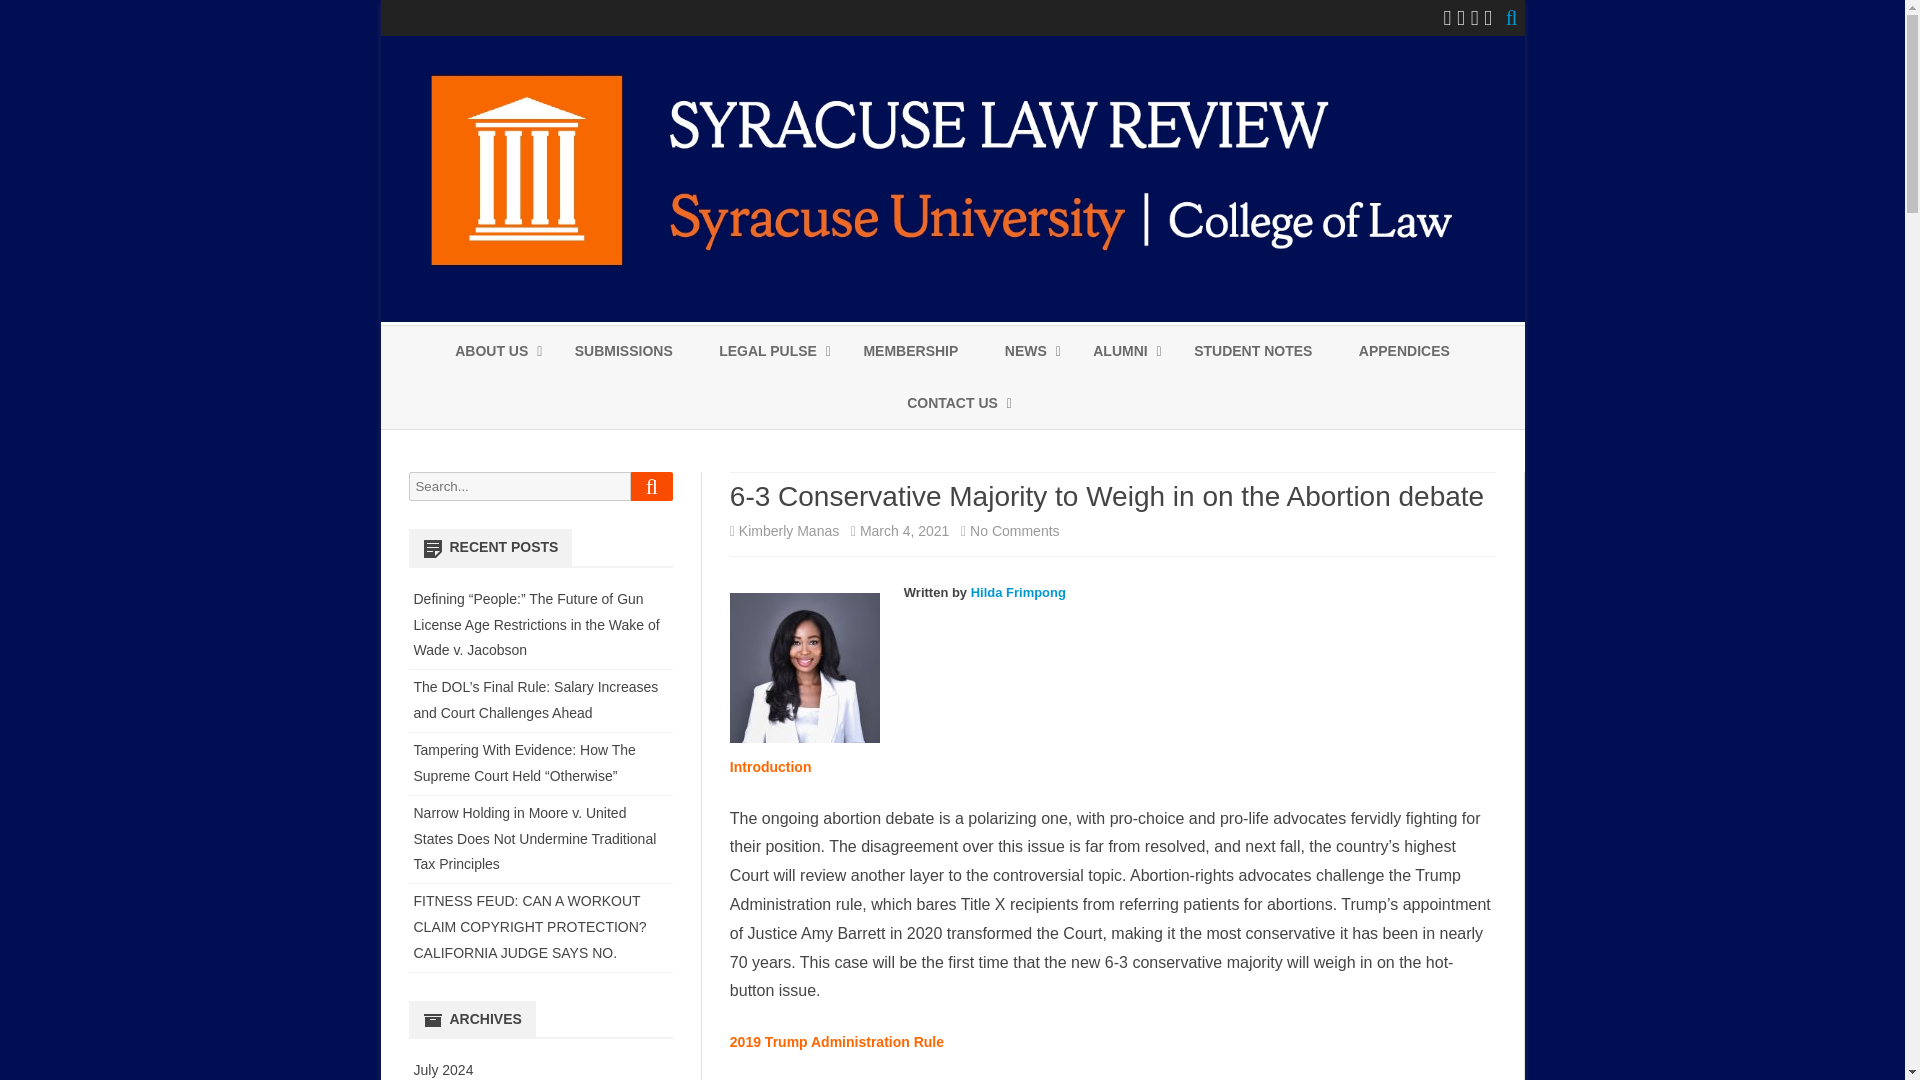 This screenshot has height=1080, width=1920. Describe the element at coordinates (910, 352) in the screenshot. I see `MEMBERSHIP` at that location.